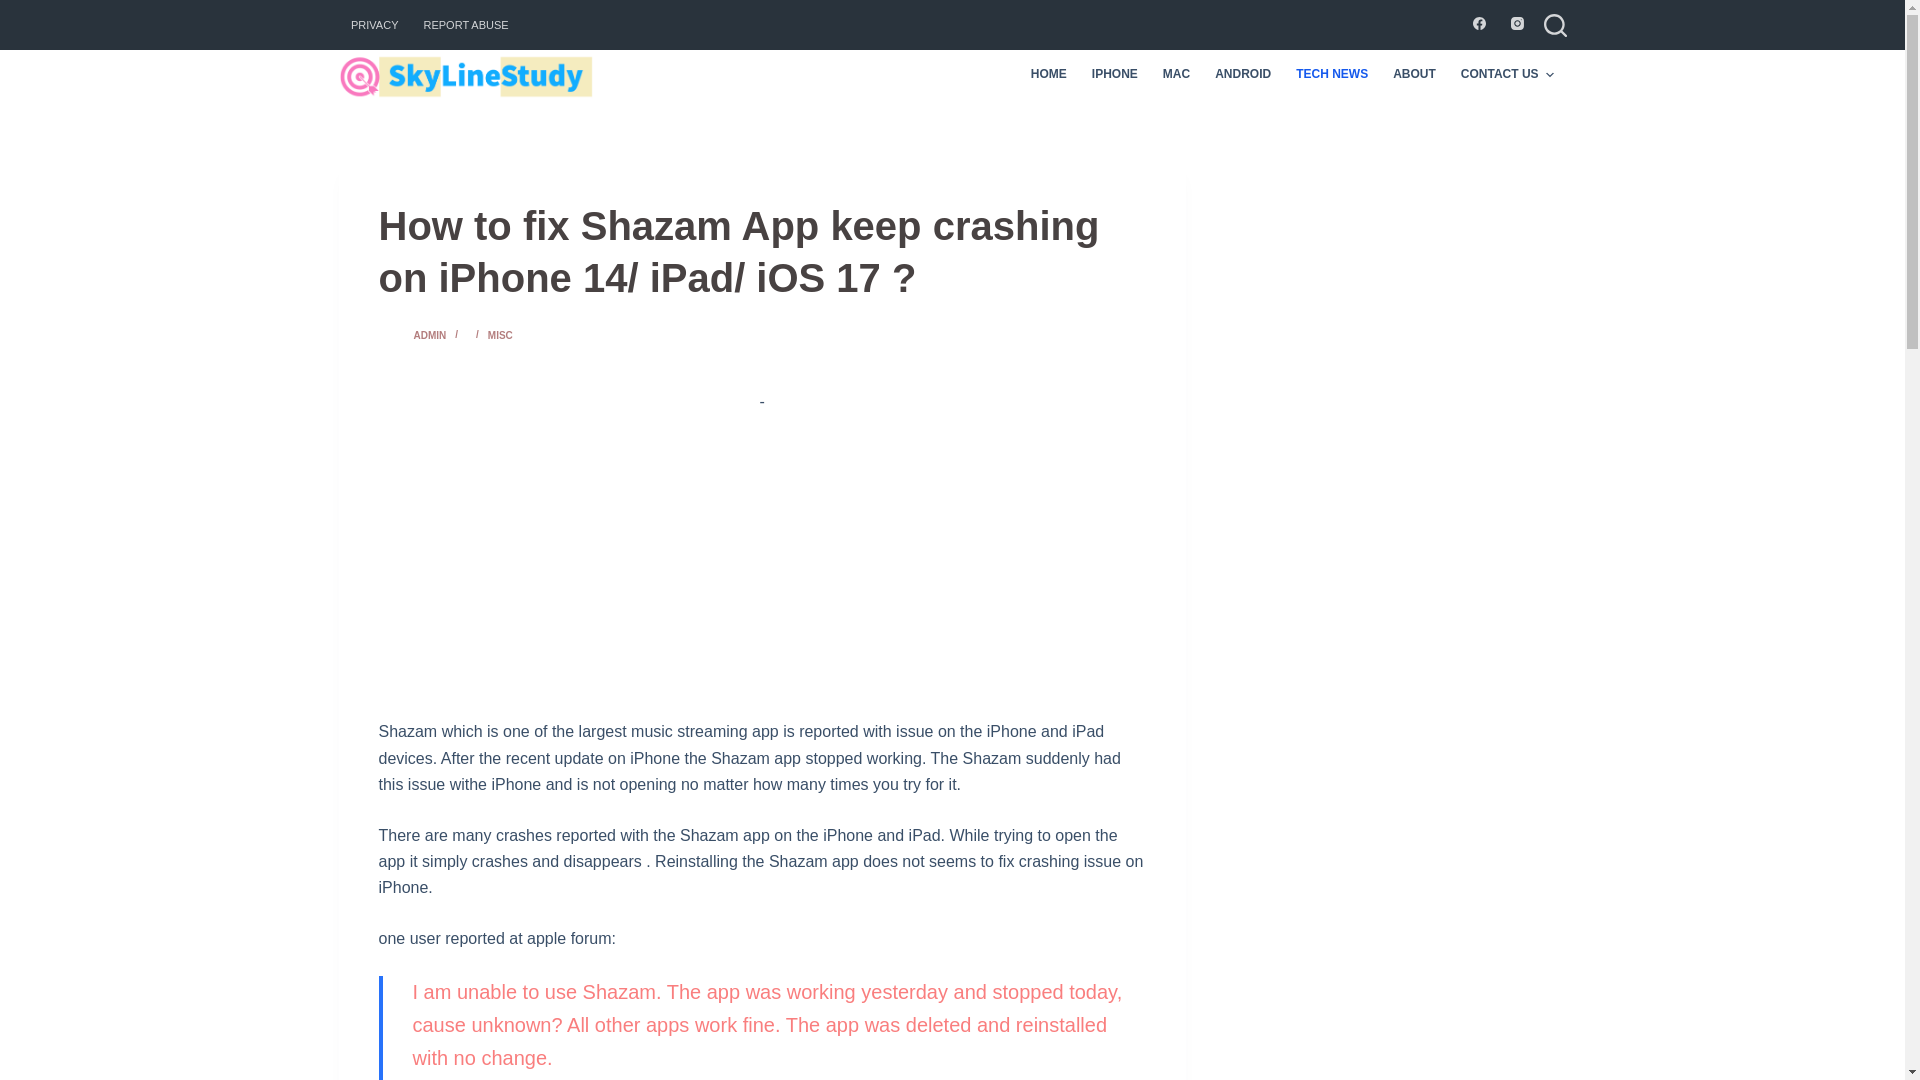 This screenshot has height=1080, width=1920. Describe the element at coordinates (430, 336) in the screenshot. I see `ADMIN` at that location.